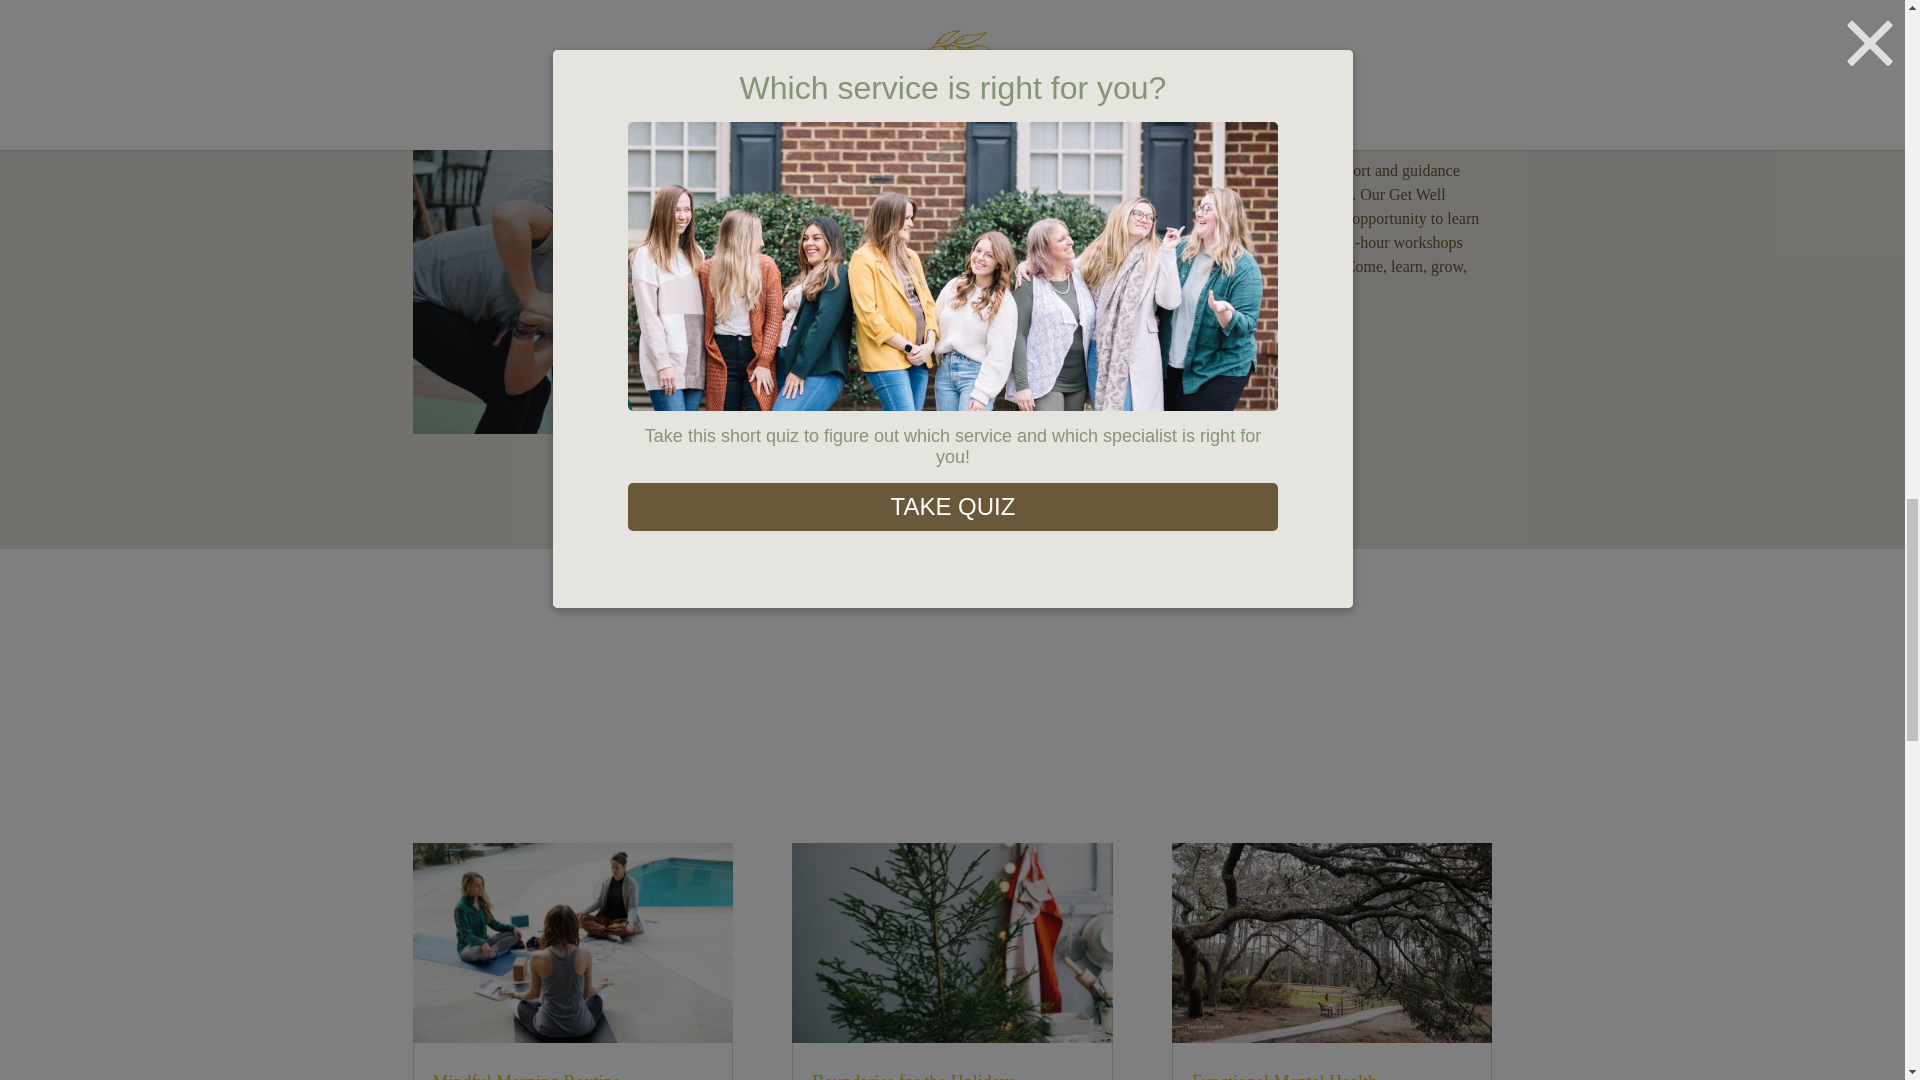  I want to click on couch, so click(1236, 20).